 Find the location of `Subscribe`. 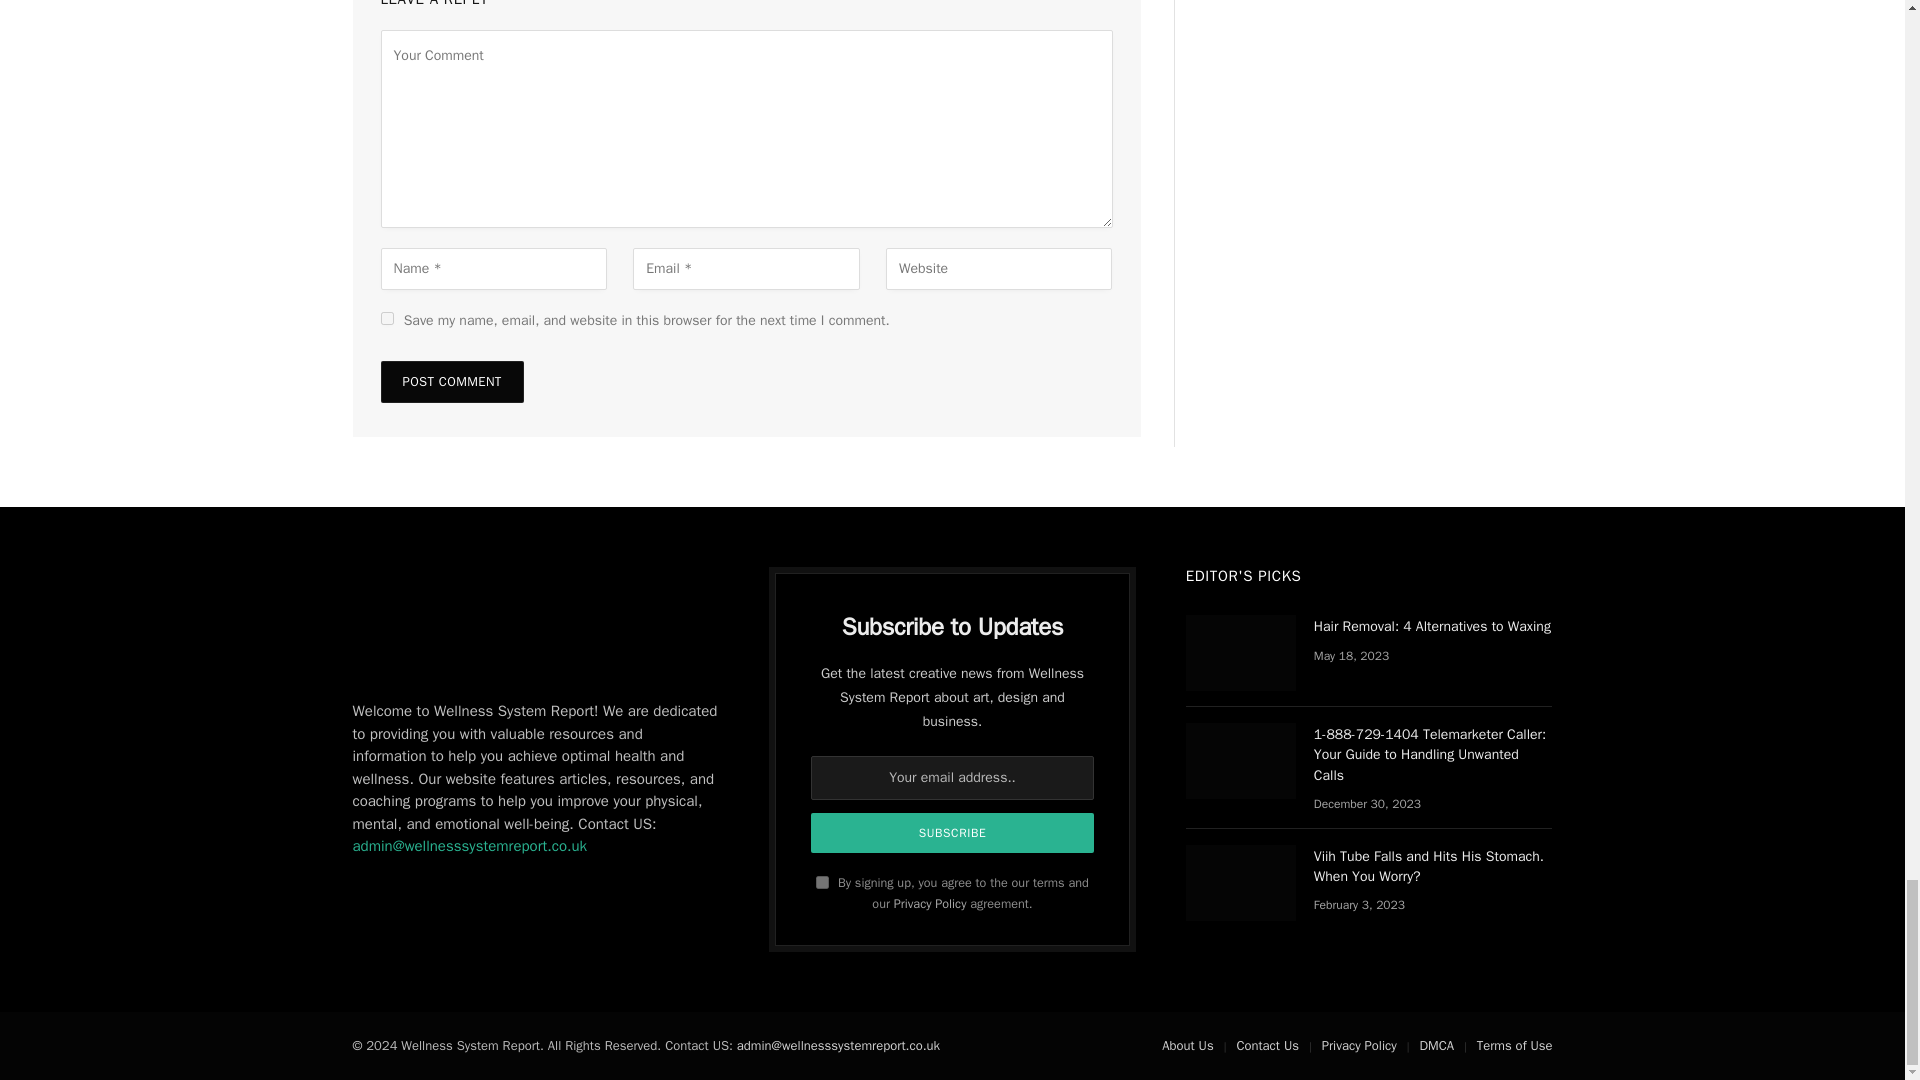

Subscribe is located at coordinates (952, 833).